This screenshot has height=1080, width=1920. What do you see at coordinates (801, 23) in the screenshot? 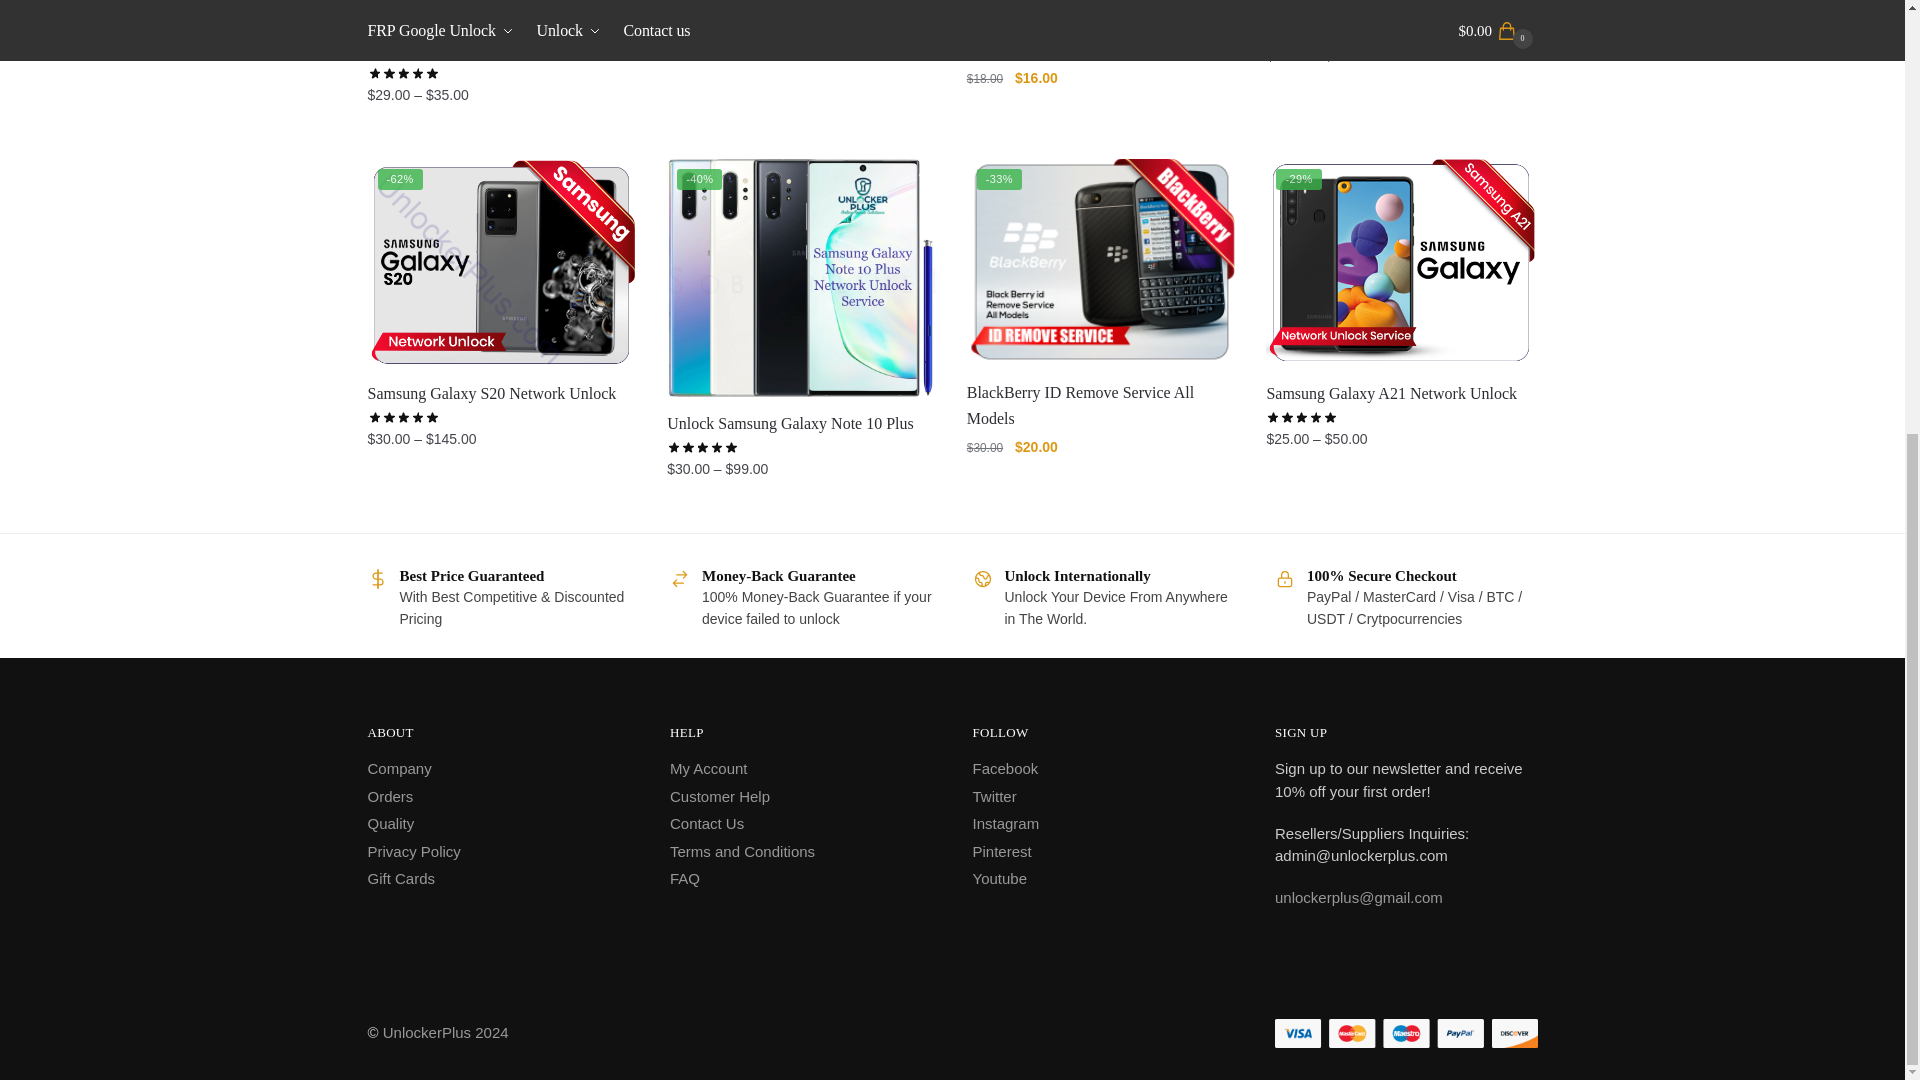
I see `Huawei FRP Unlock Service` at bounding box center [801, 23].